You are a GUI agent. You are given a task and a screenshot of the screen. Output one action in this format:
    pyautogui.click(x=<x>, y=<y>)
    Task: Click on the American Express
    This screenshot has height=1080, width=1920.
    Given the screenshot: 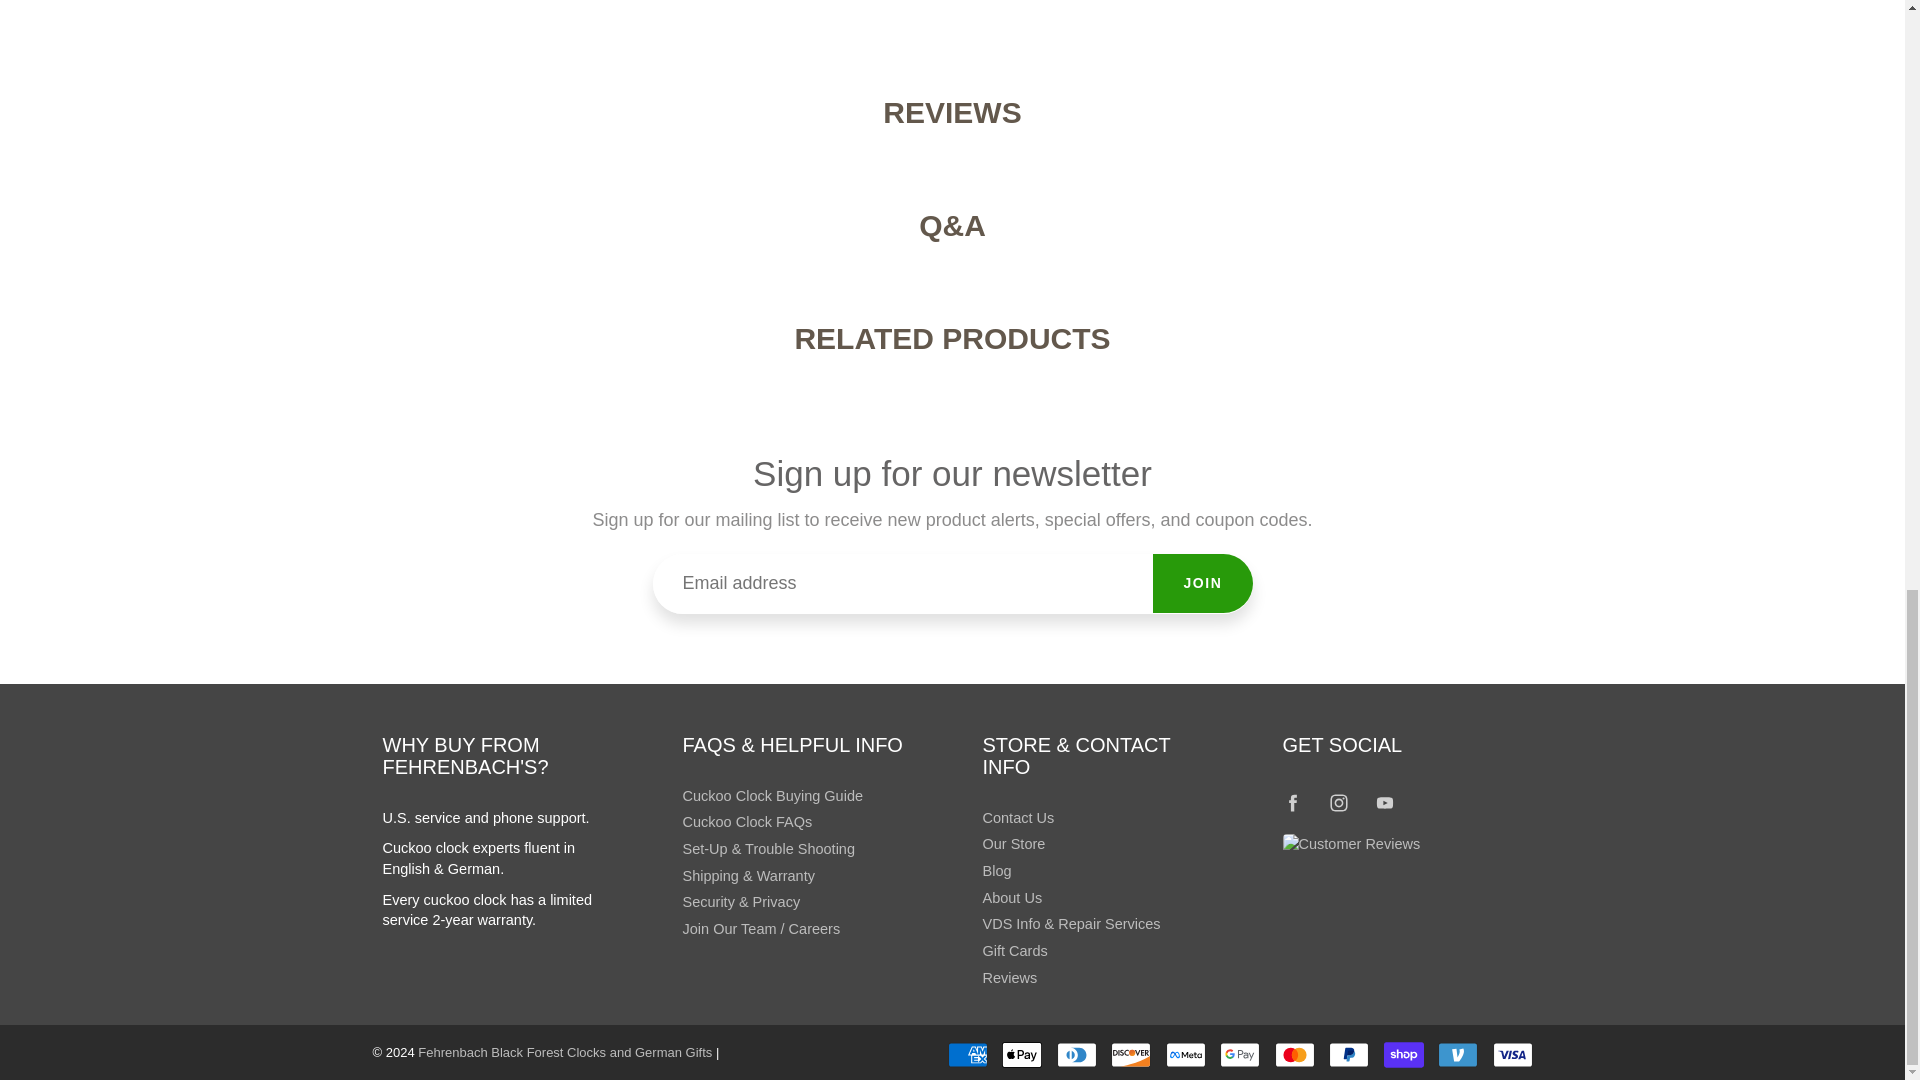 What is the action you would take?
    pyautogui.click(x=968, y=1055)
    